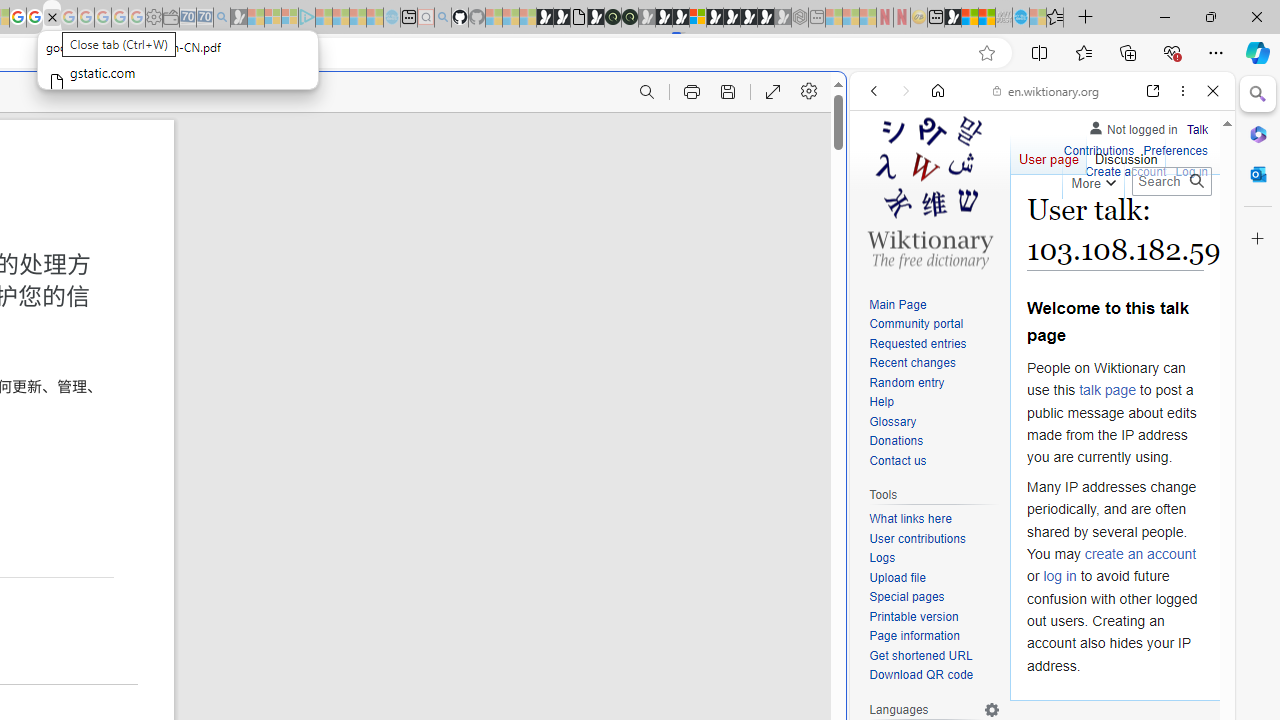 The image size is (1280, 720). What do you see at coordinates (1190, 230) in the screenshot?
I see `Class: b_serphb` at bounding box center [1190, 230].